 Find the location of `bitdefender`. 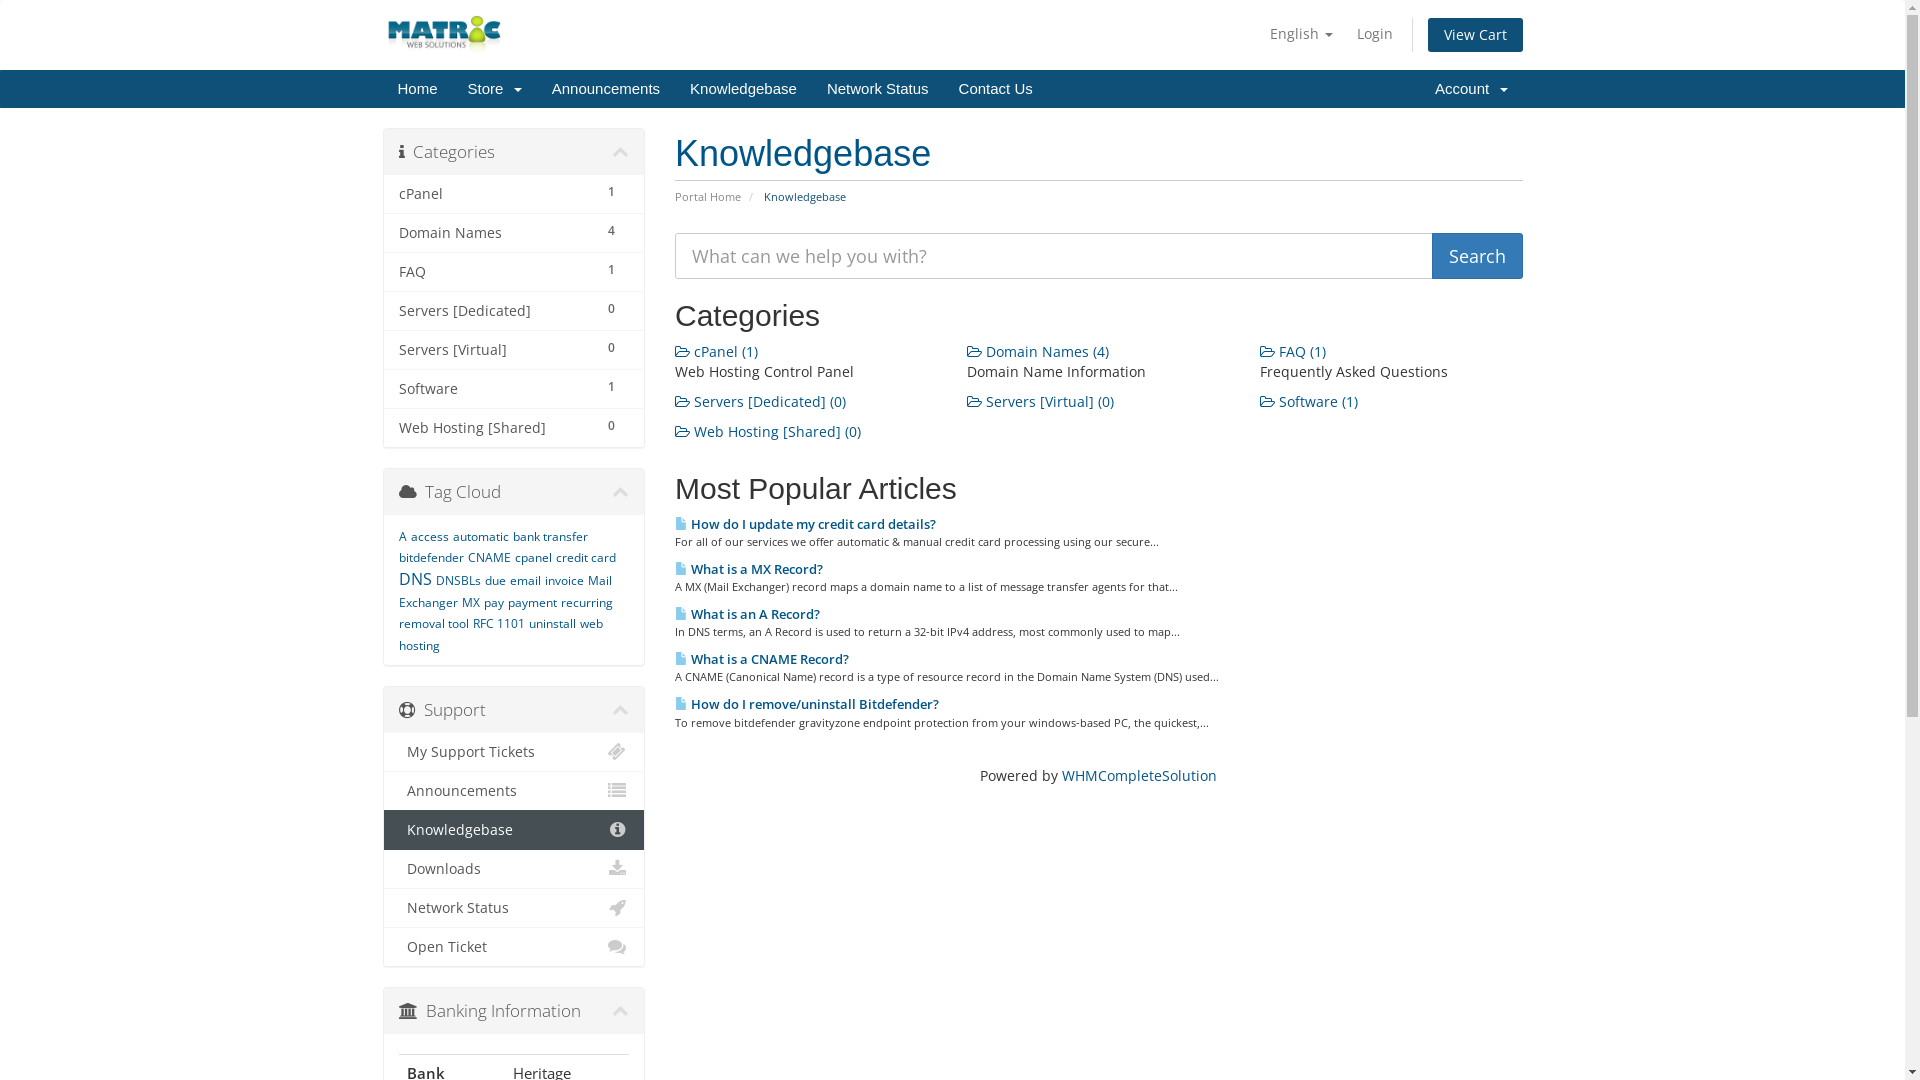

bitdefender is located at coordinates (430, 558).